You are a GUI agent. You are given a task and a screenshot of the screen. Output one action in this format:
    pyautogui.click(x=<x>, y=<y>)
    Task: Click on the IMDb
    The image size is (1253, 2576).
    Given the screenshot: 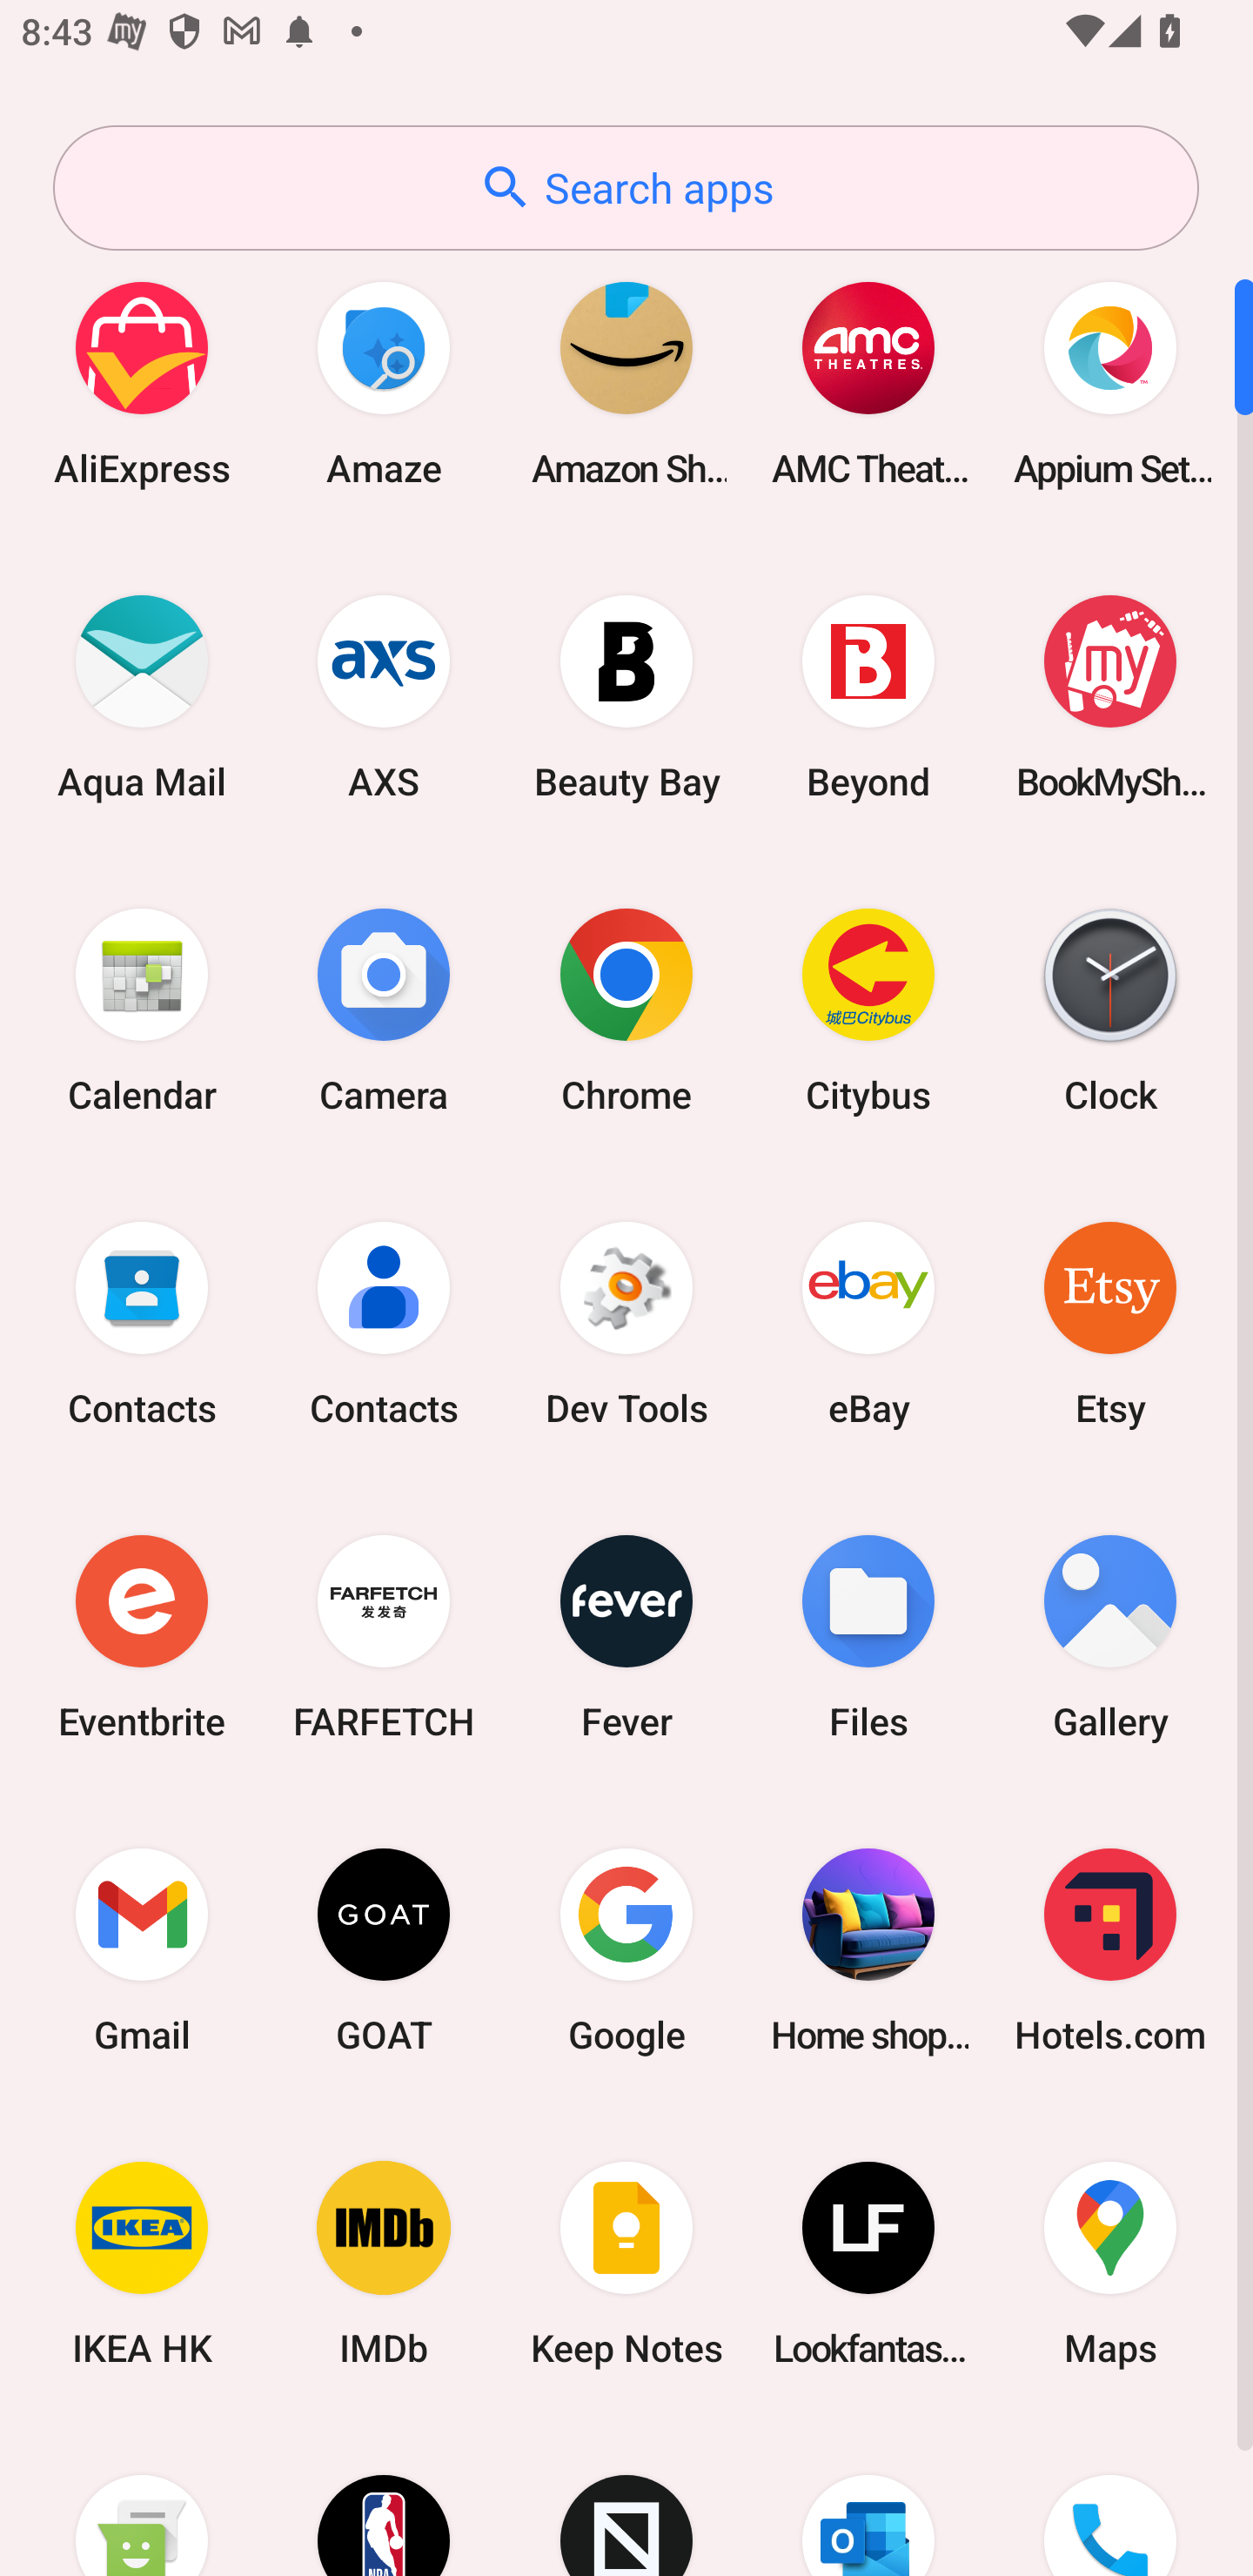 What is the action you would take?
    pyautogui.click(x=384, y=2264)
    